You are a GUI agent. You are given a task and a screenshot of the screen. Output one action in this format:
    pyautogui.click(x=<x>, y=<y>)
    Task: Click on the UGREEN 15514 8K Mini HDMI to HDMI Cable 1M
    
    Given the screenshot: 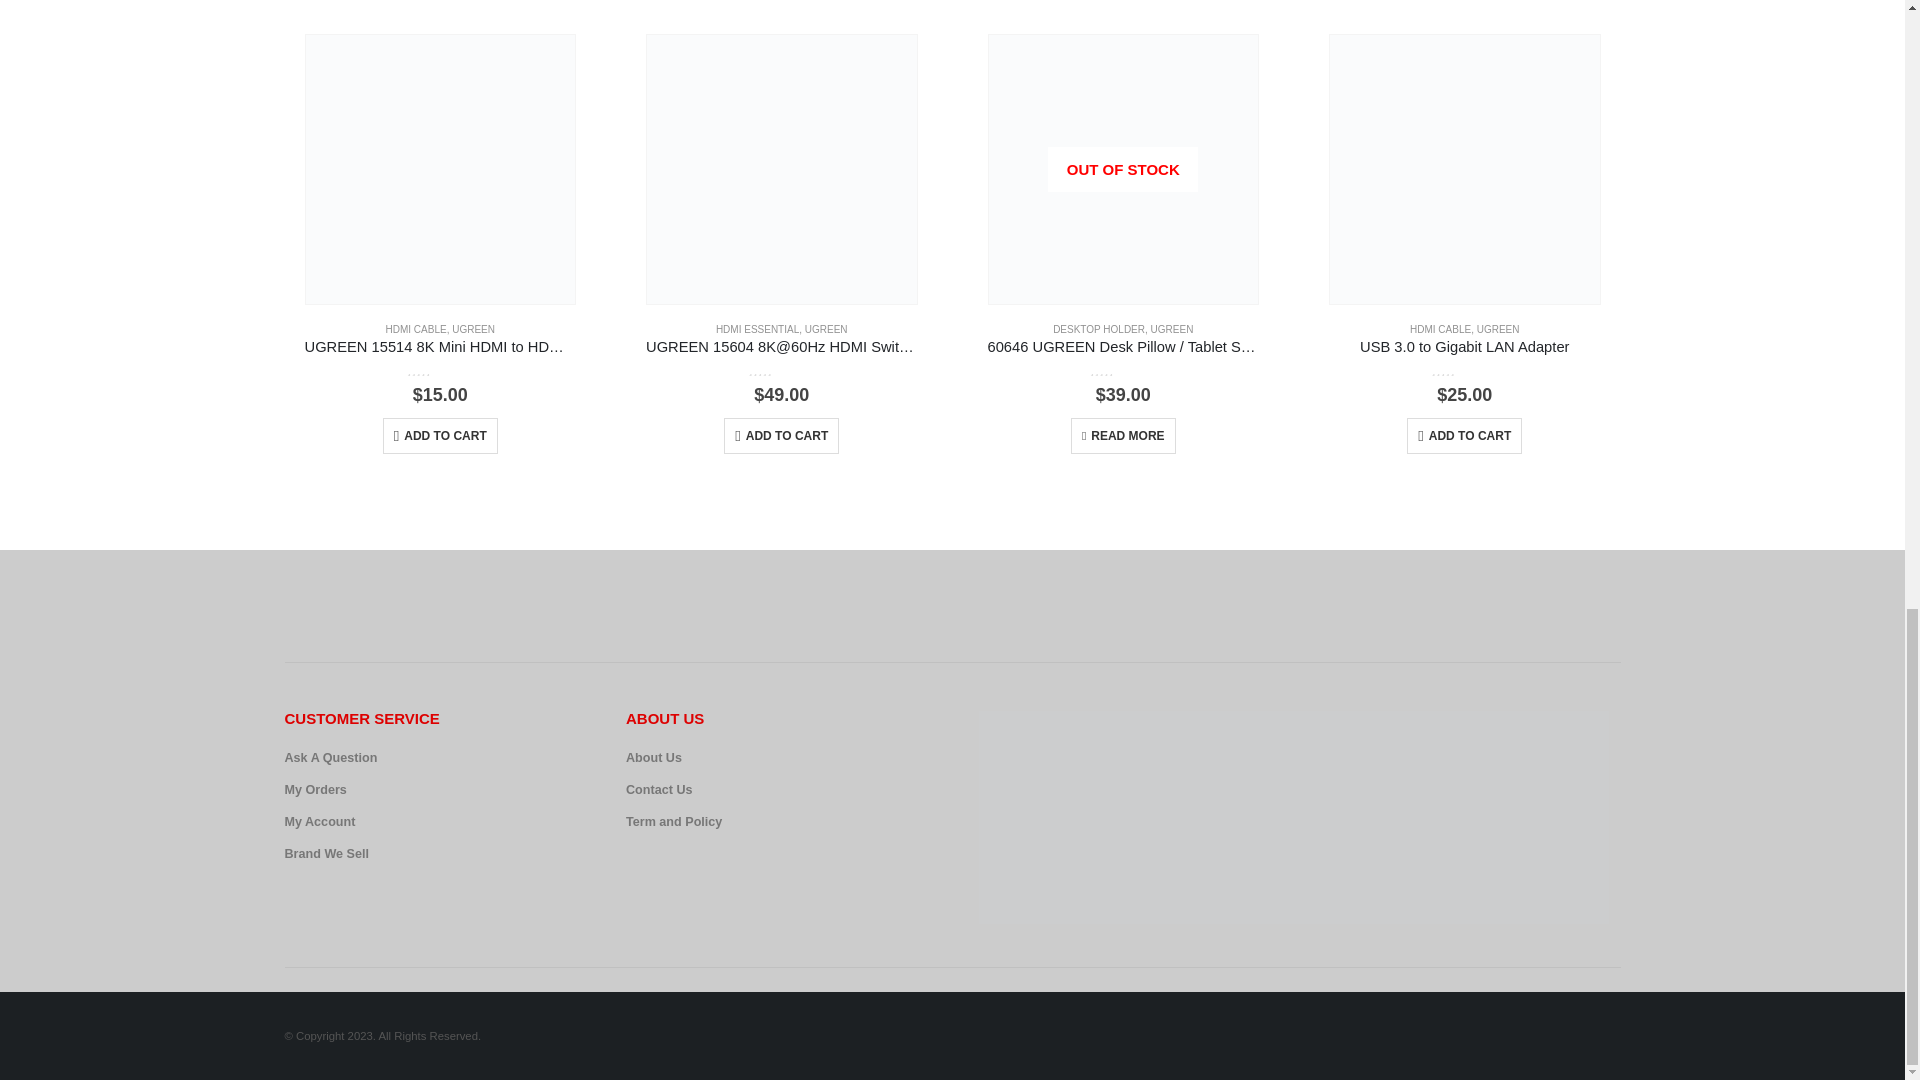 What is the action you would take?
    pyautogui.click(x=440, y=348)
    